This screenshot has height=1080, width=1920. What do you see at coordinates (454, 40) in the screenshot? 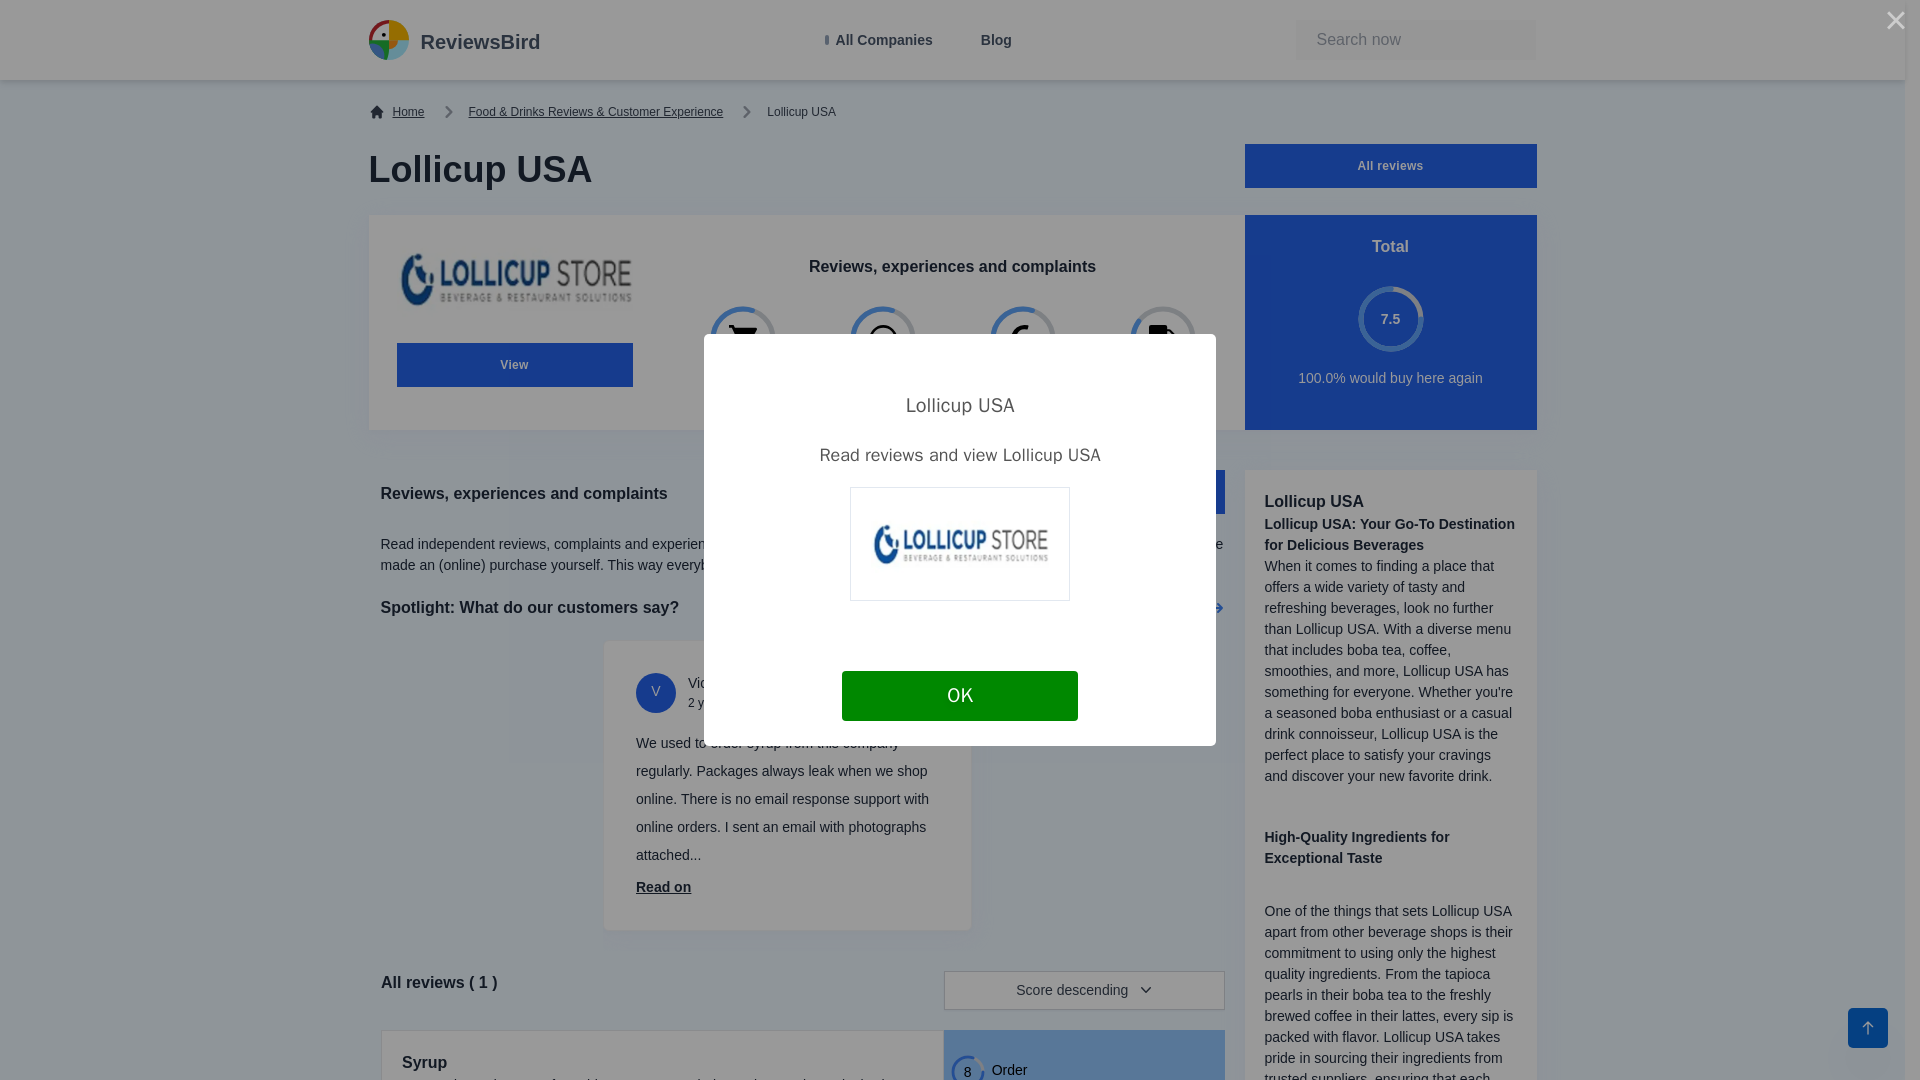
I see `ReviewsBird` at bounding box center [454, 40].